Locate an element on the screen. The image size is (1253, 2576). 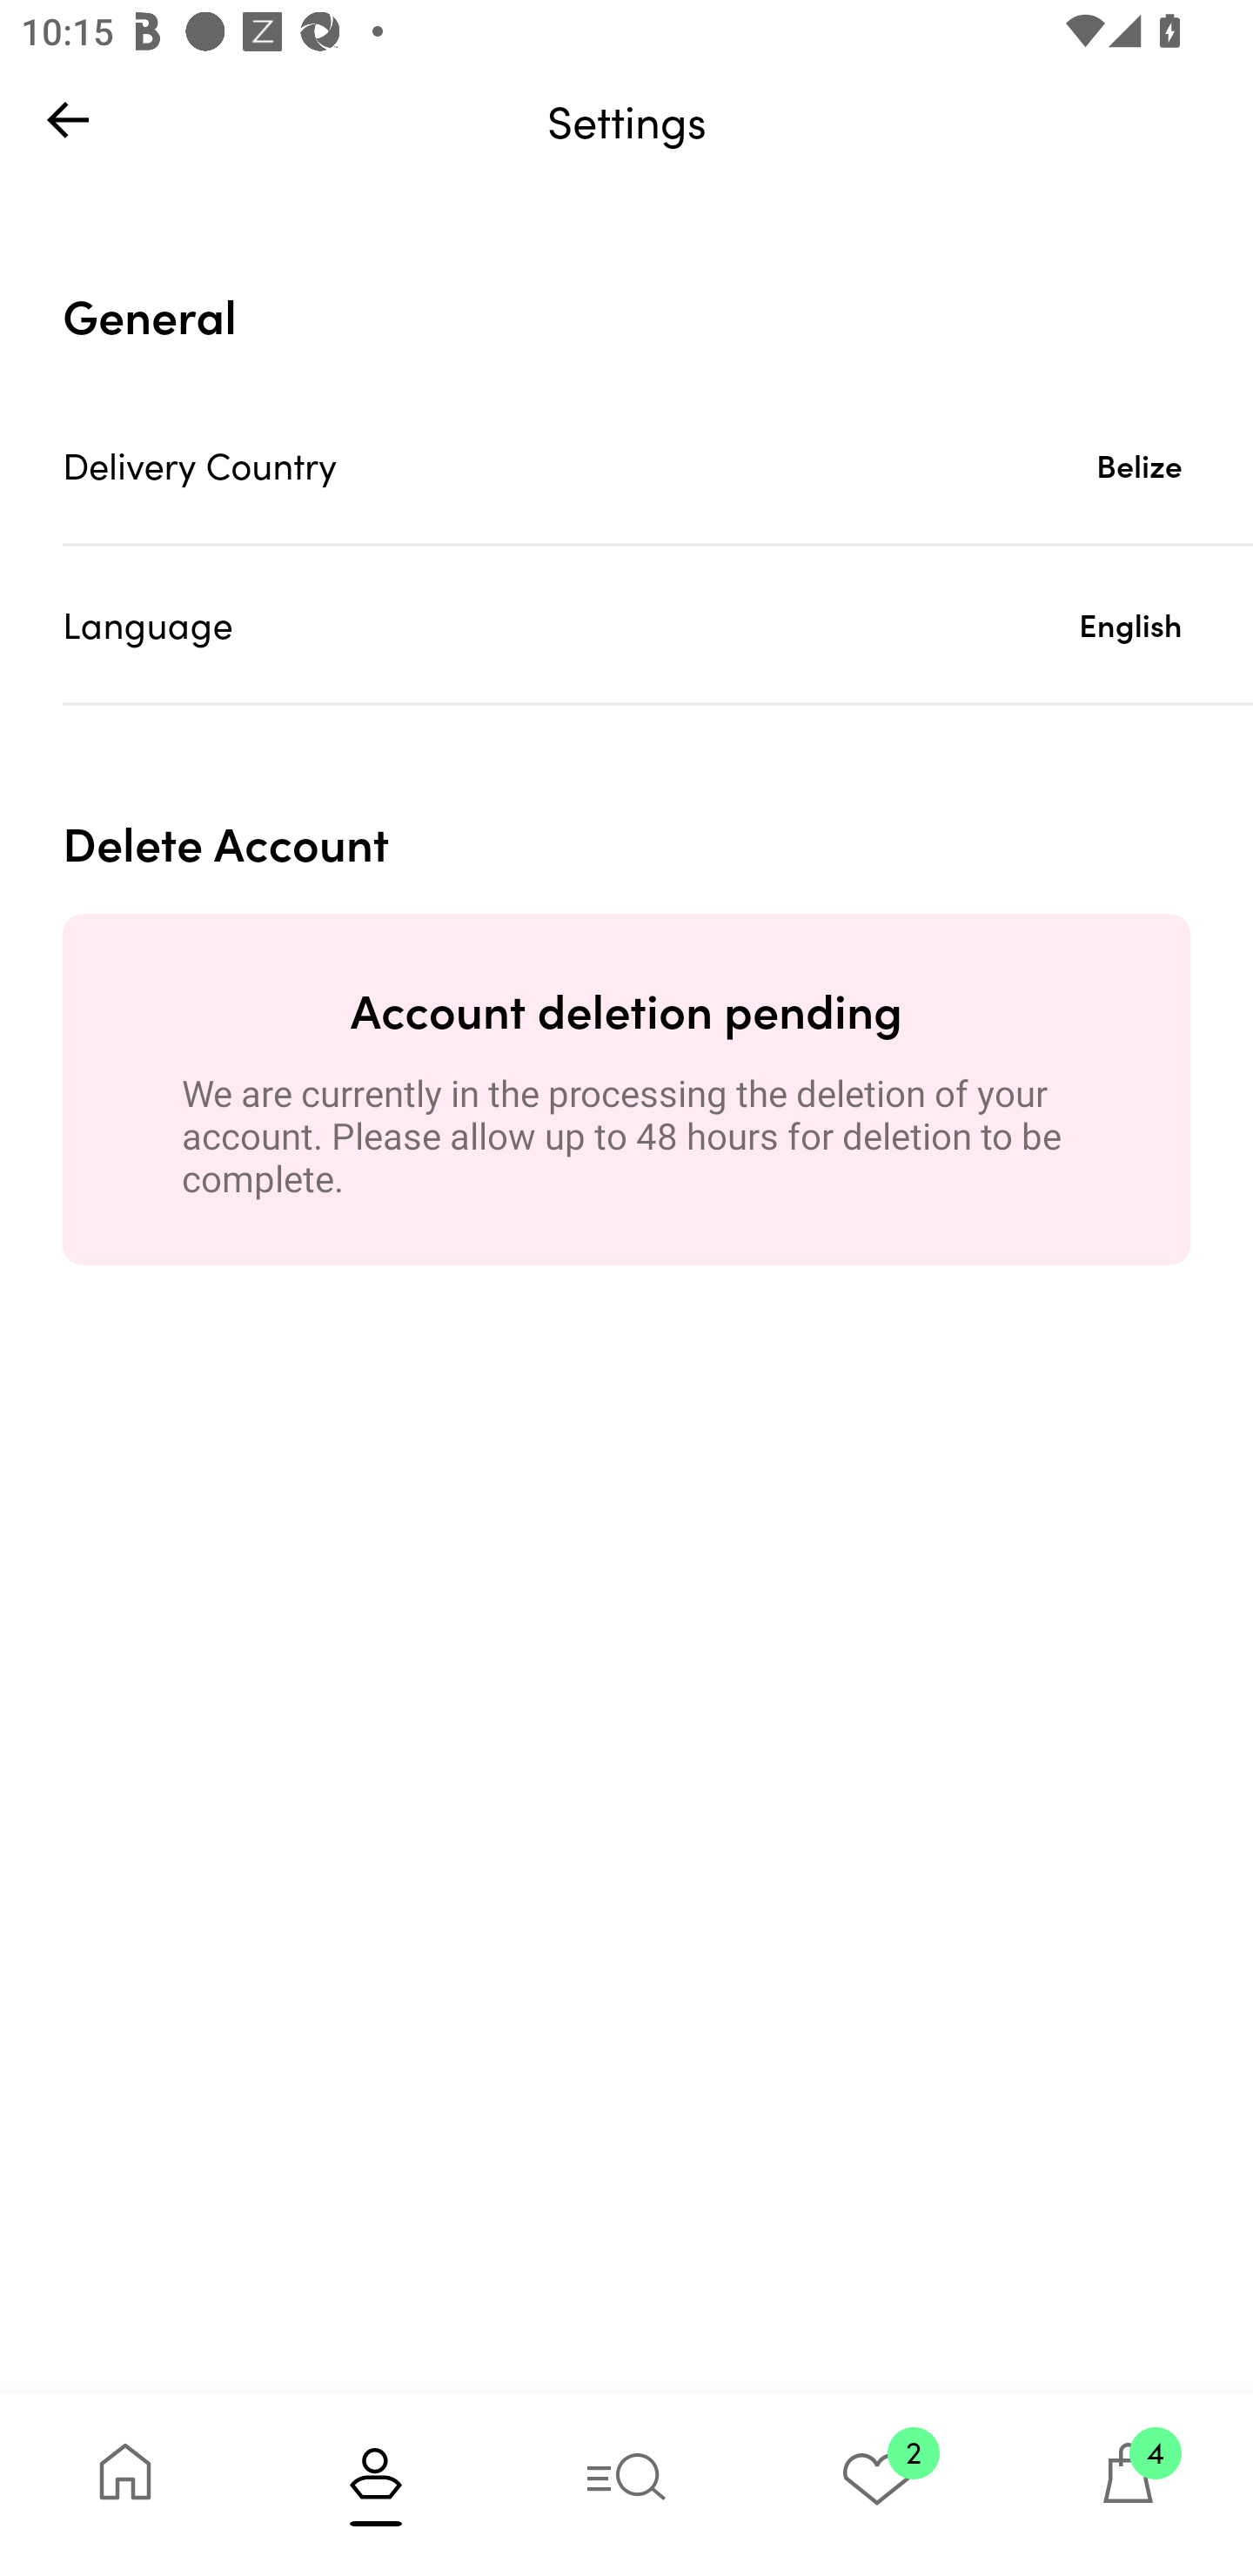
2 is located at coordinates (877, 2484).